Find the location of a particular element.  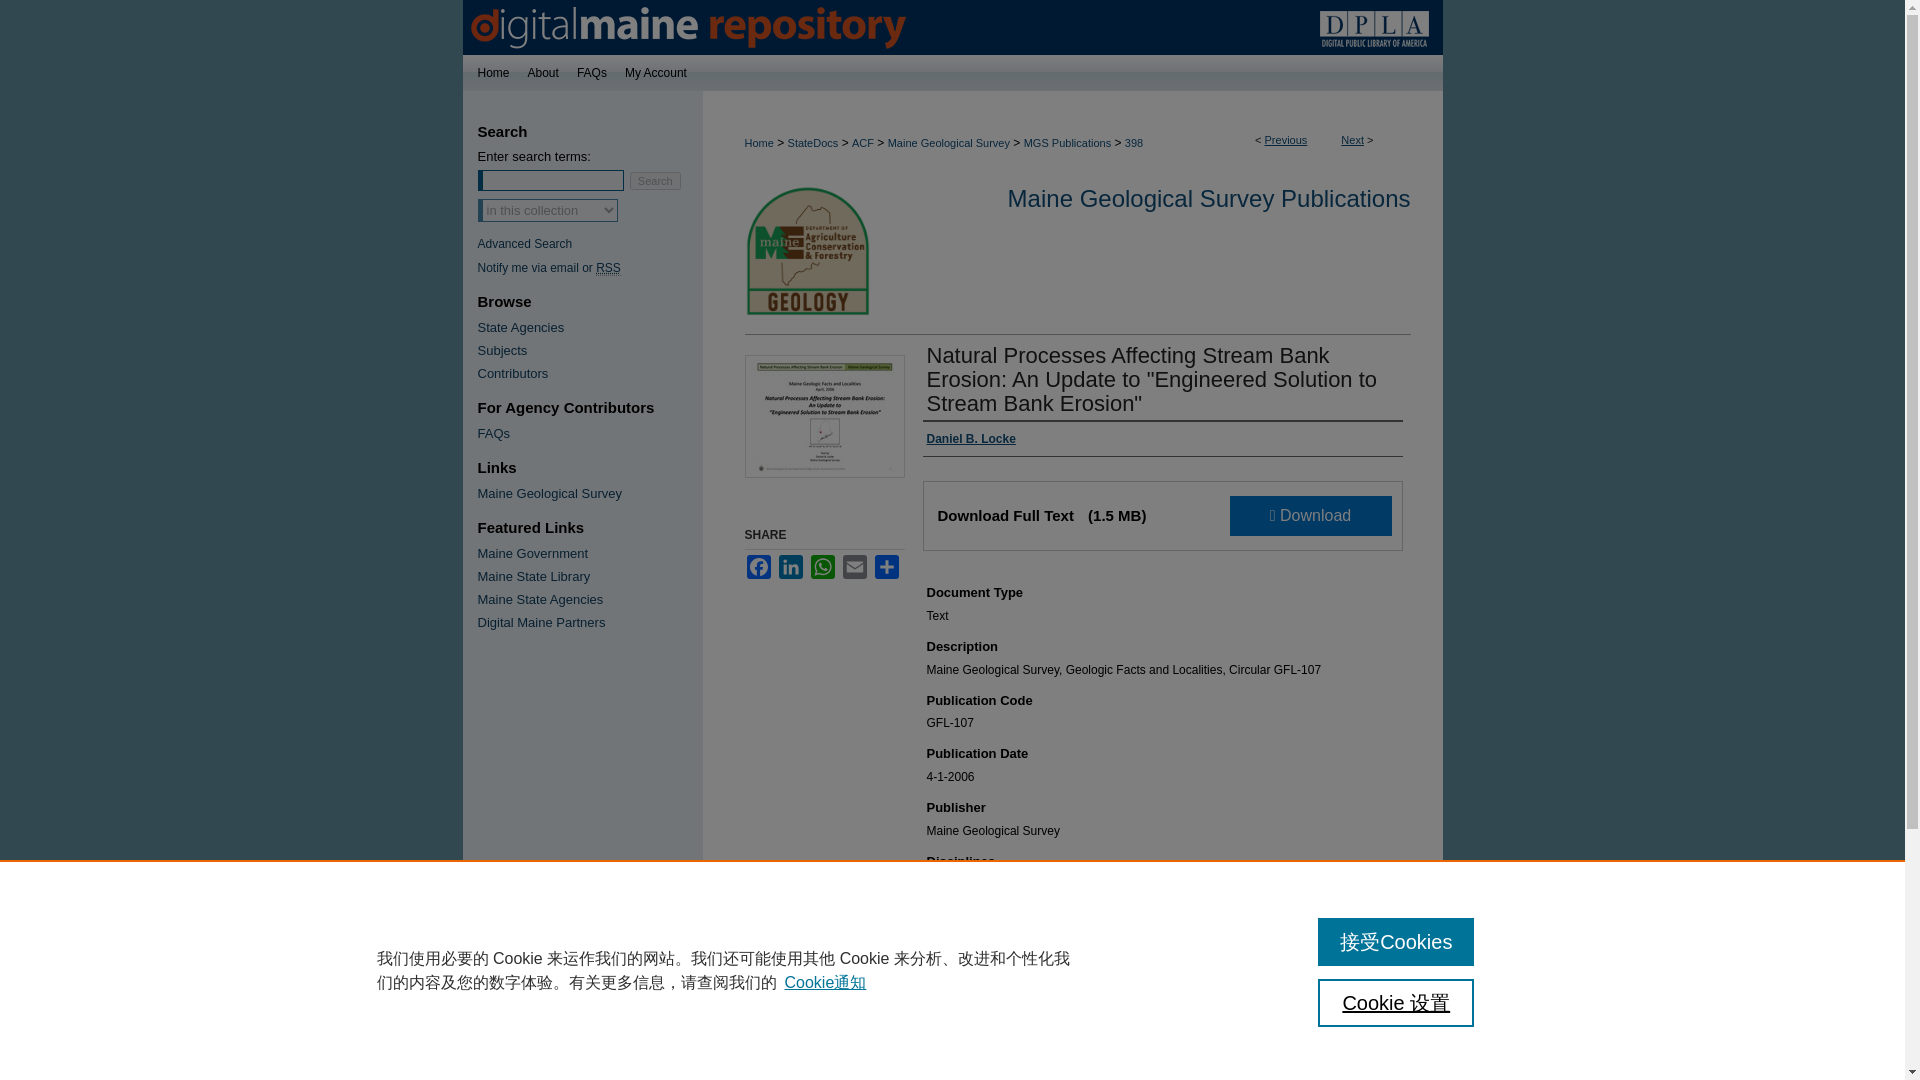

WhatsApp is located at coordinates (822, 566).